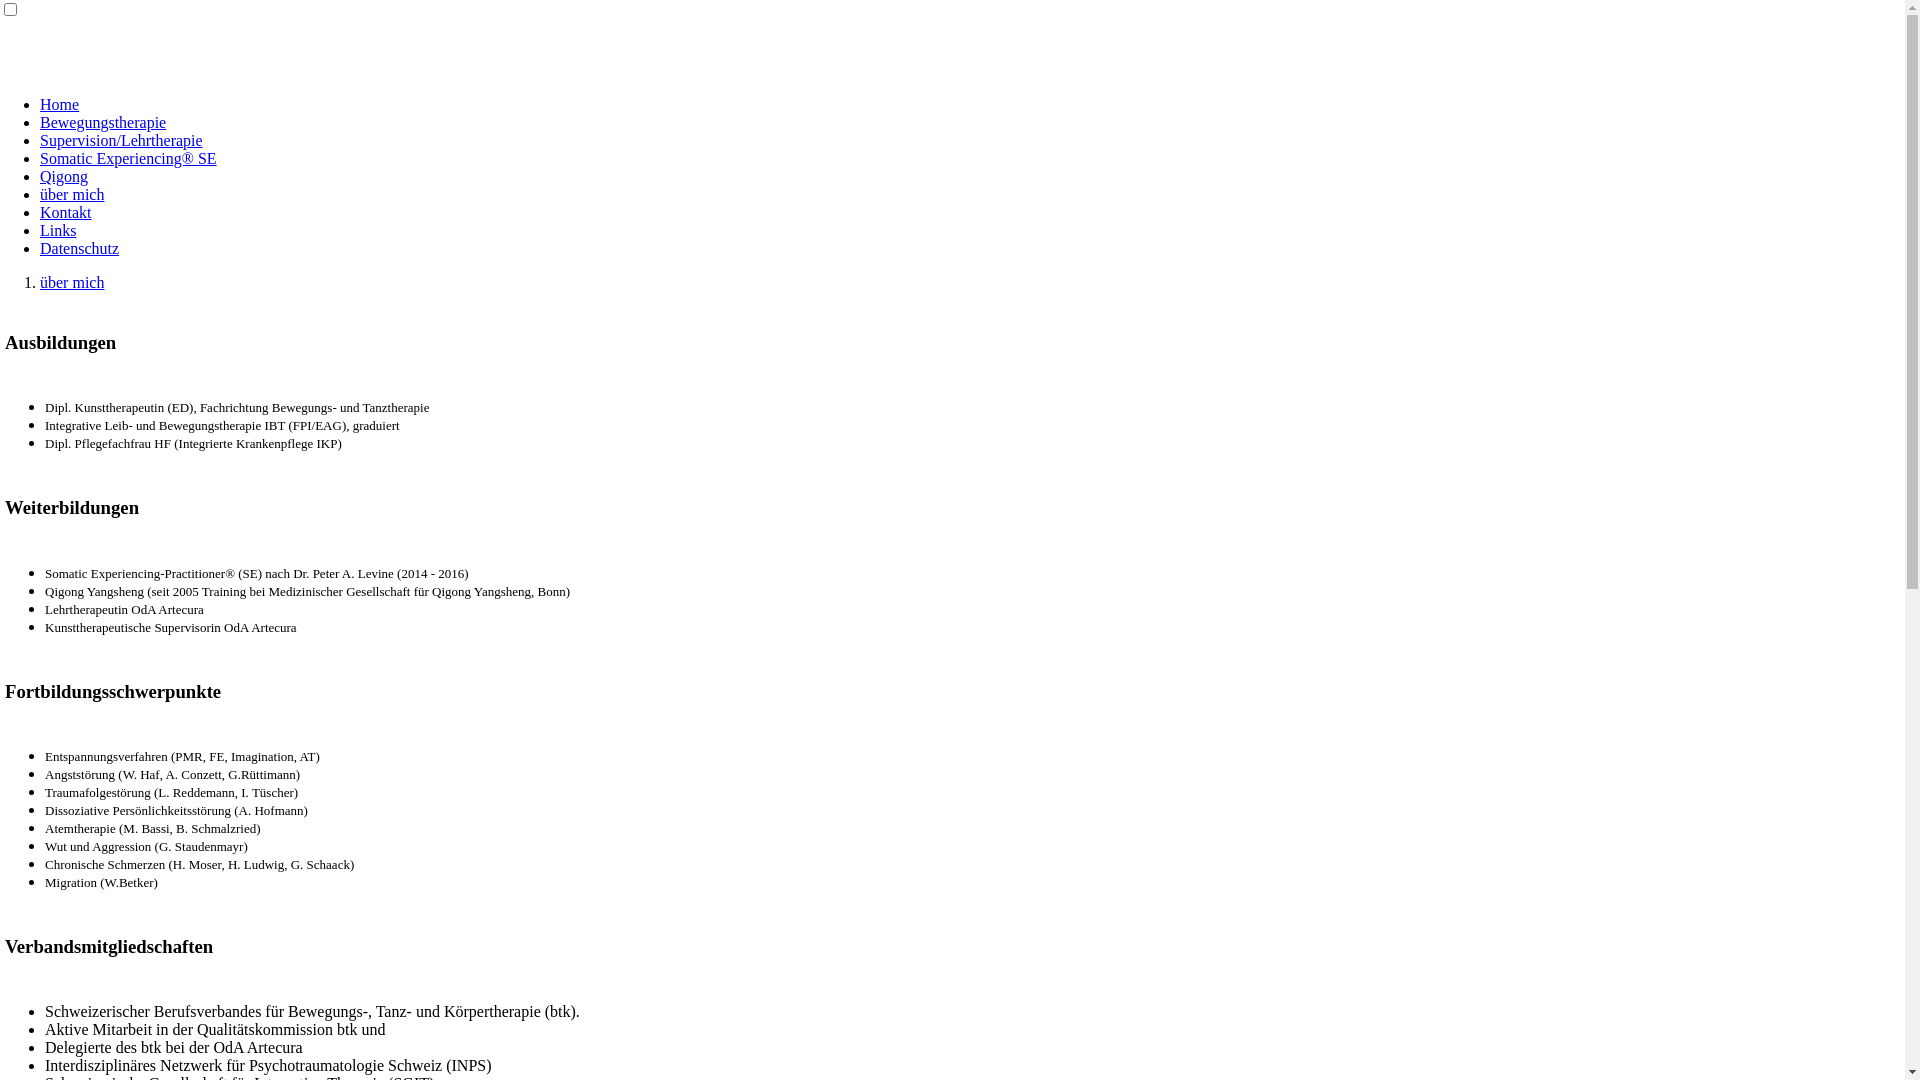 The height and width of the screenshot is (1080, 1920). Describe the element at coordinates (122, 140) in the screenshot. I see `Supervision/Lehrtherapie` at that location.